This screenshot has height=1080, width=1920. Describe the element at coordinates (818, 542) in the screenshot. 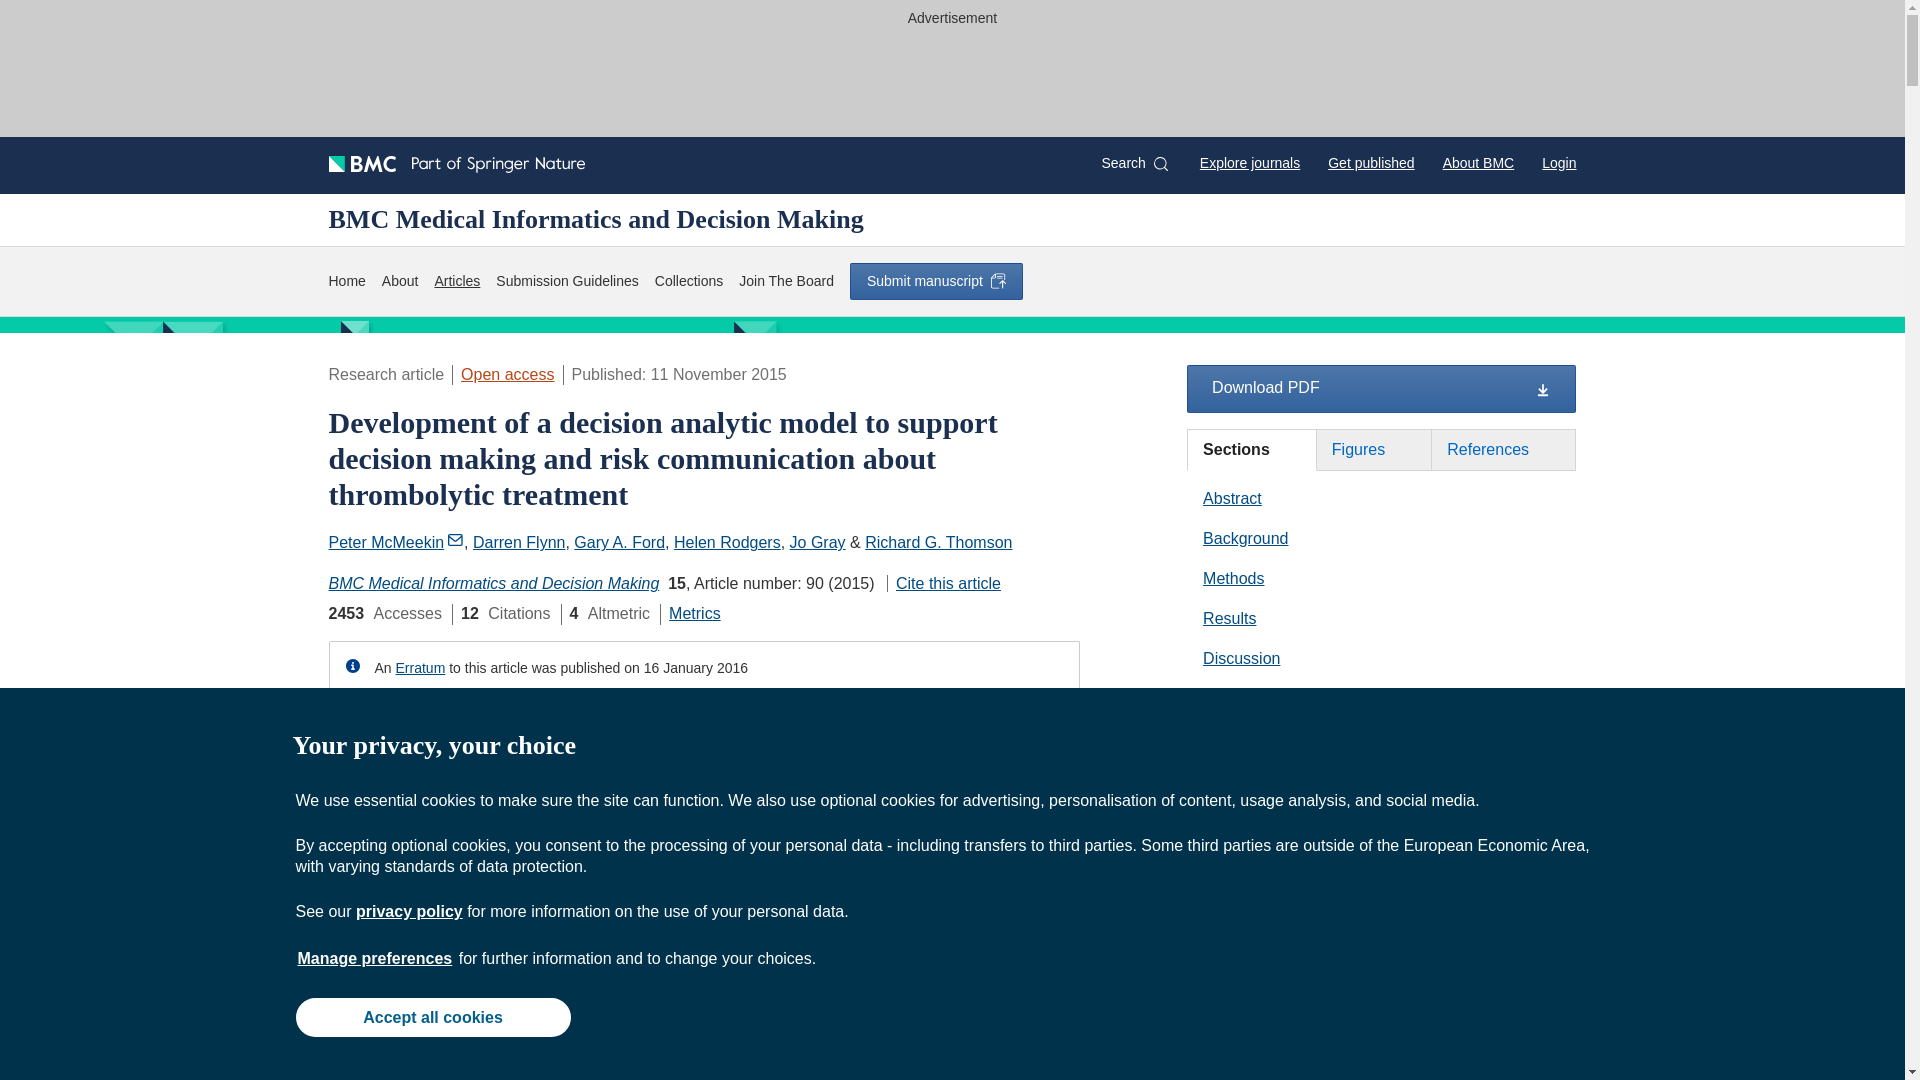

I see `Jo Gray` at that location.